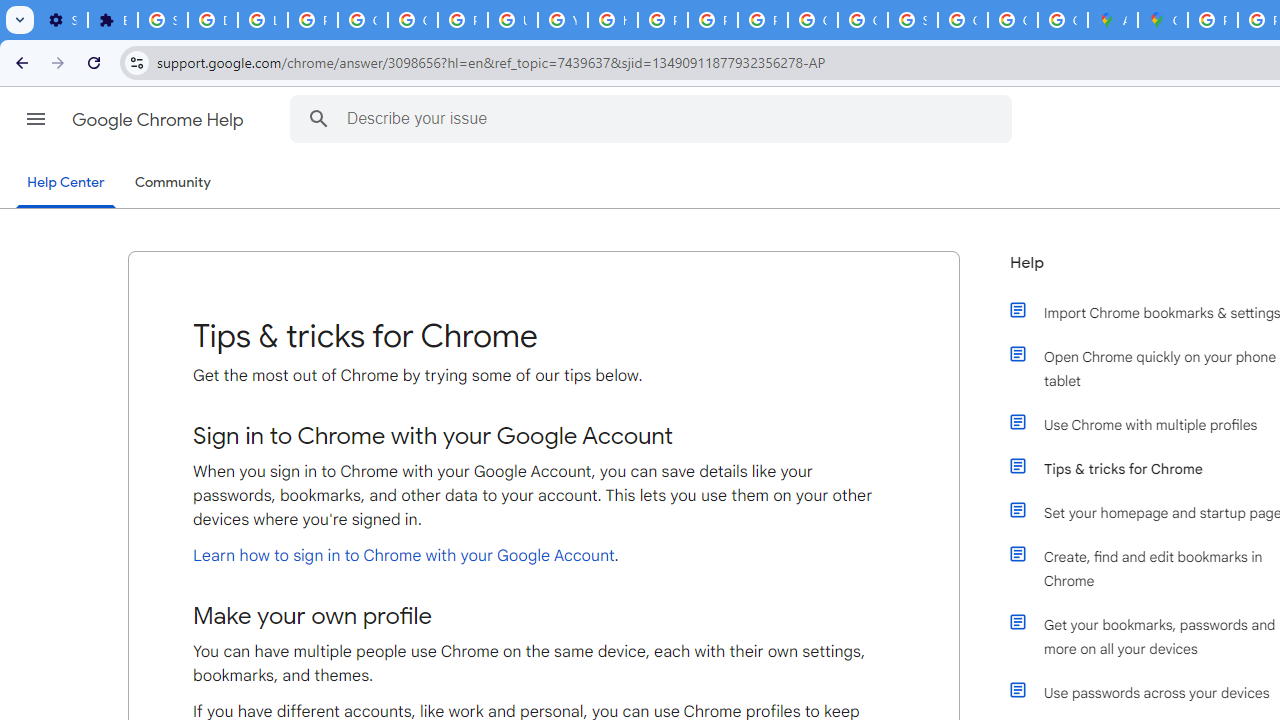 This screenshot has width=1280, height=720. I want to click on Community, so click(172, 183).